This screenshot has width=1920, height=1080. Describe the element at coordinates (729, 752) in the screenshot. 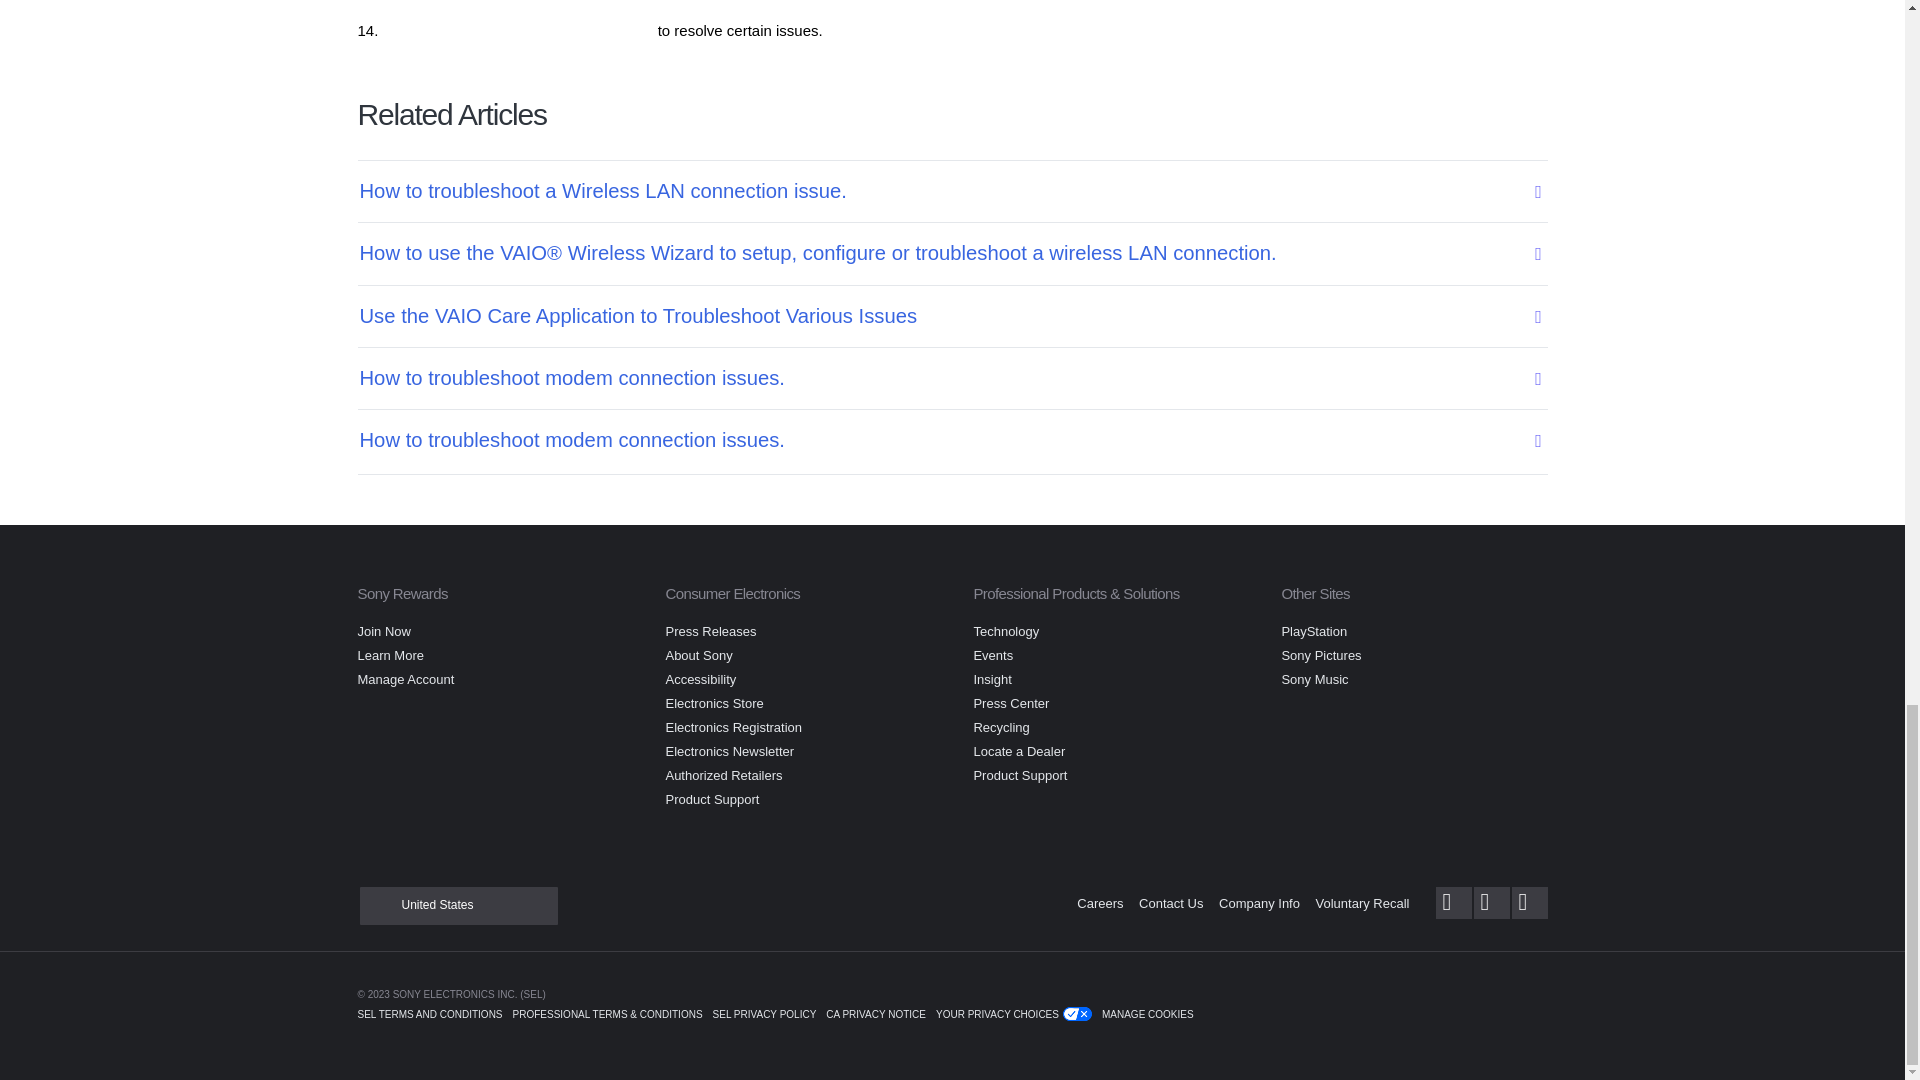

I see `Electronics Newsletter` at that location.